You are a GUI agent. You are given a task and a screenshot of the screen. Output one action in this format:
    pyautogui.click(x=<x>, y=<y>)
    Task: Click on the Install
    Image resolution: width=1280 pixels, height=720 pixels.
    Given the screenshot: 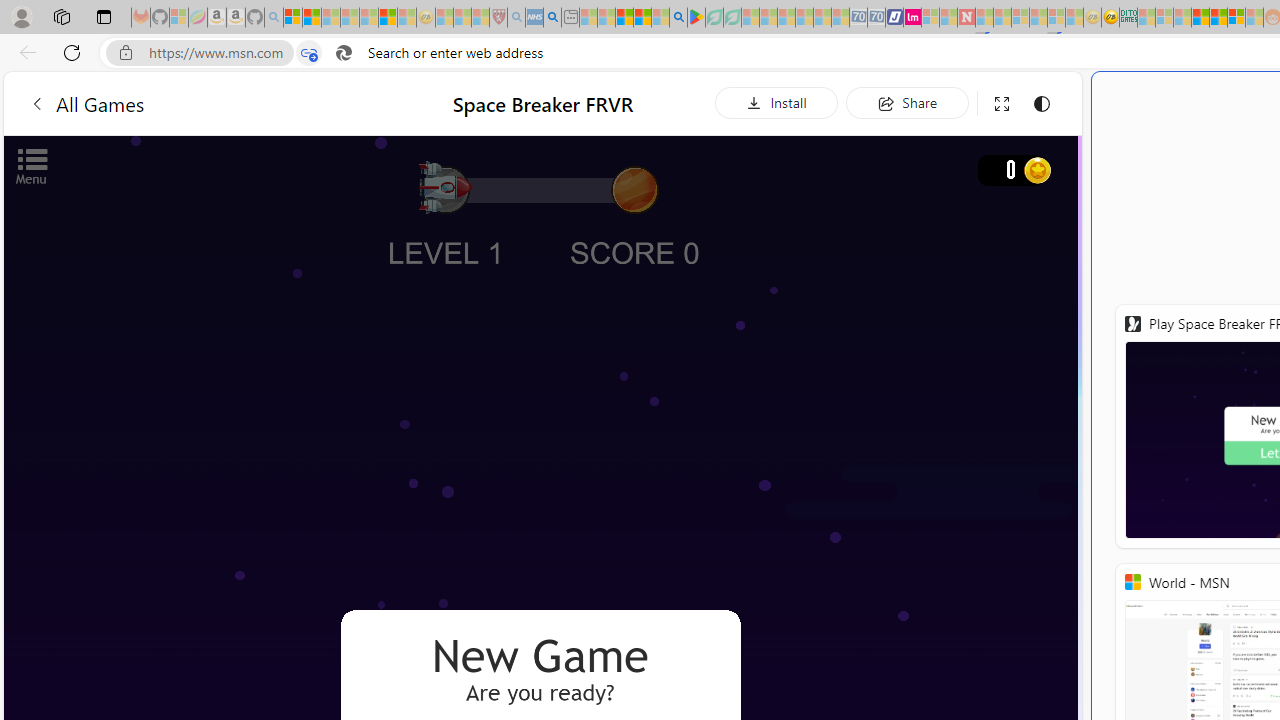 What is the action you would take?
    pyautogui.click(x=776, y=102)
    